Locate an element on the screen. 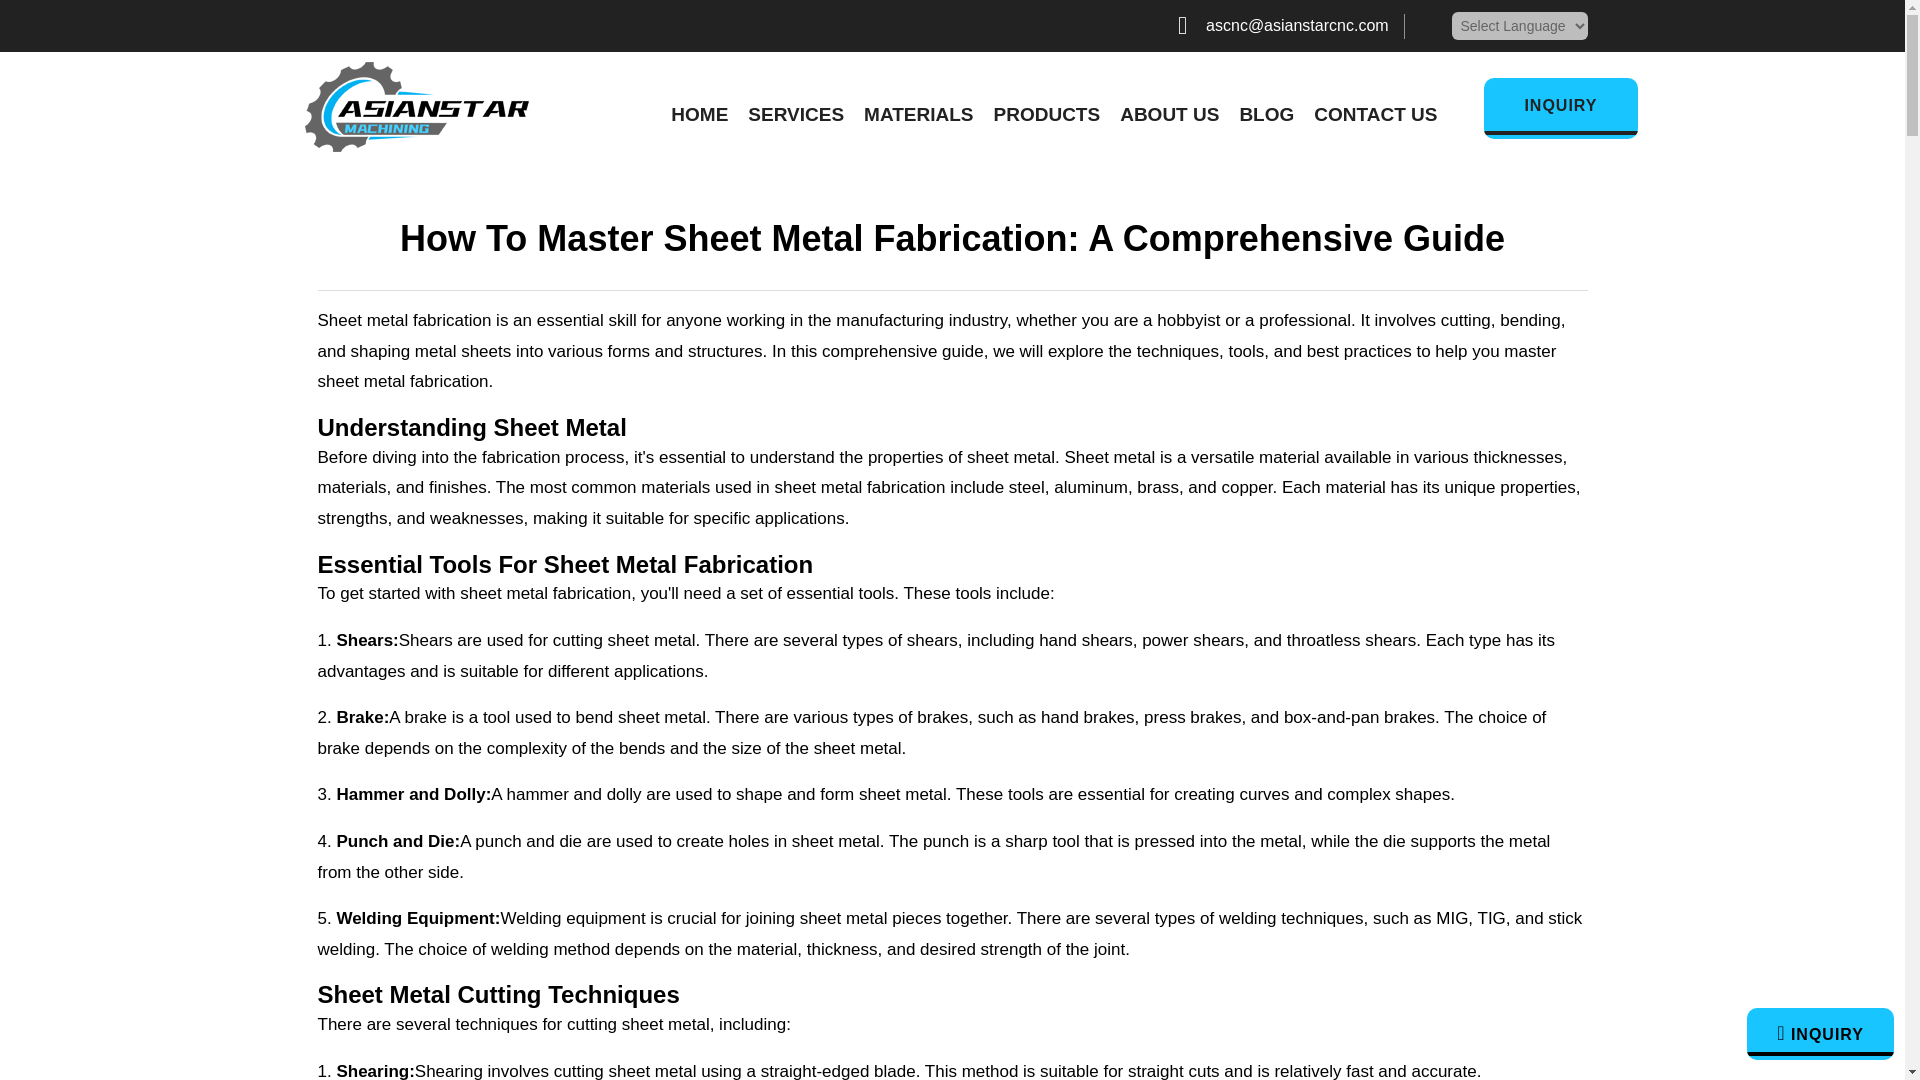 This screenshot has height=1080, width=1920. SERVICES is located at coordinates (796, 114).